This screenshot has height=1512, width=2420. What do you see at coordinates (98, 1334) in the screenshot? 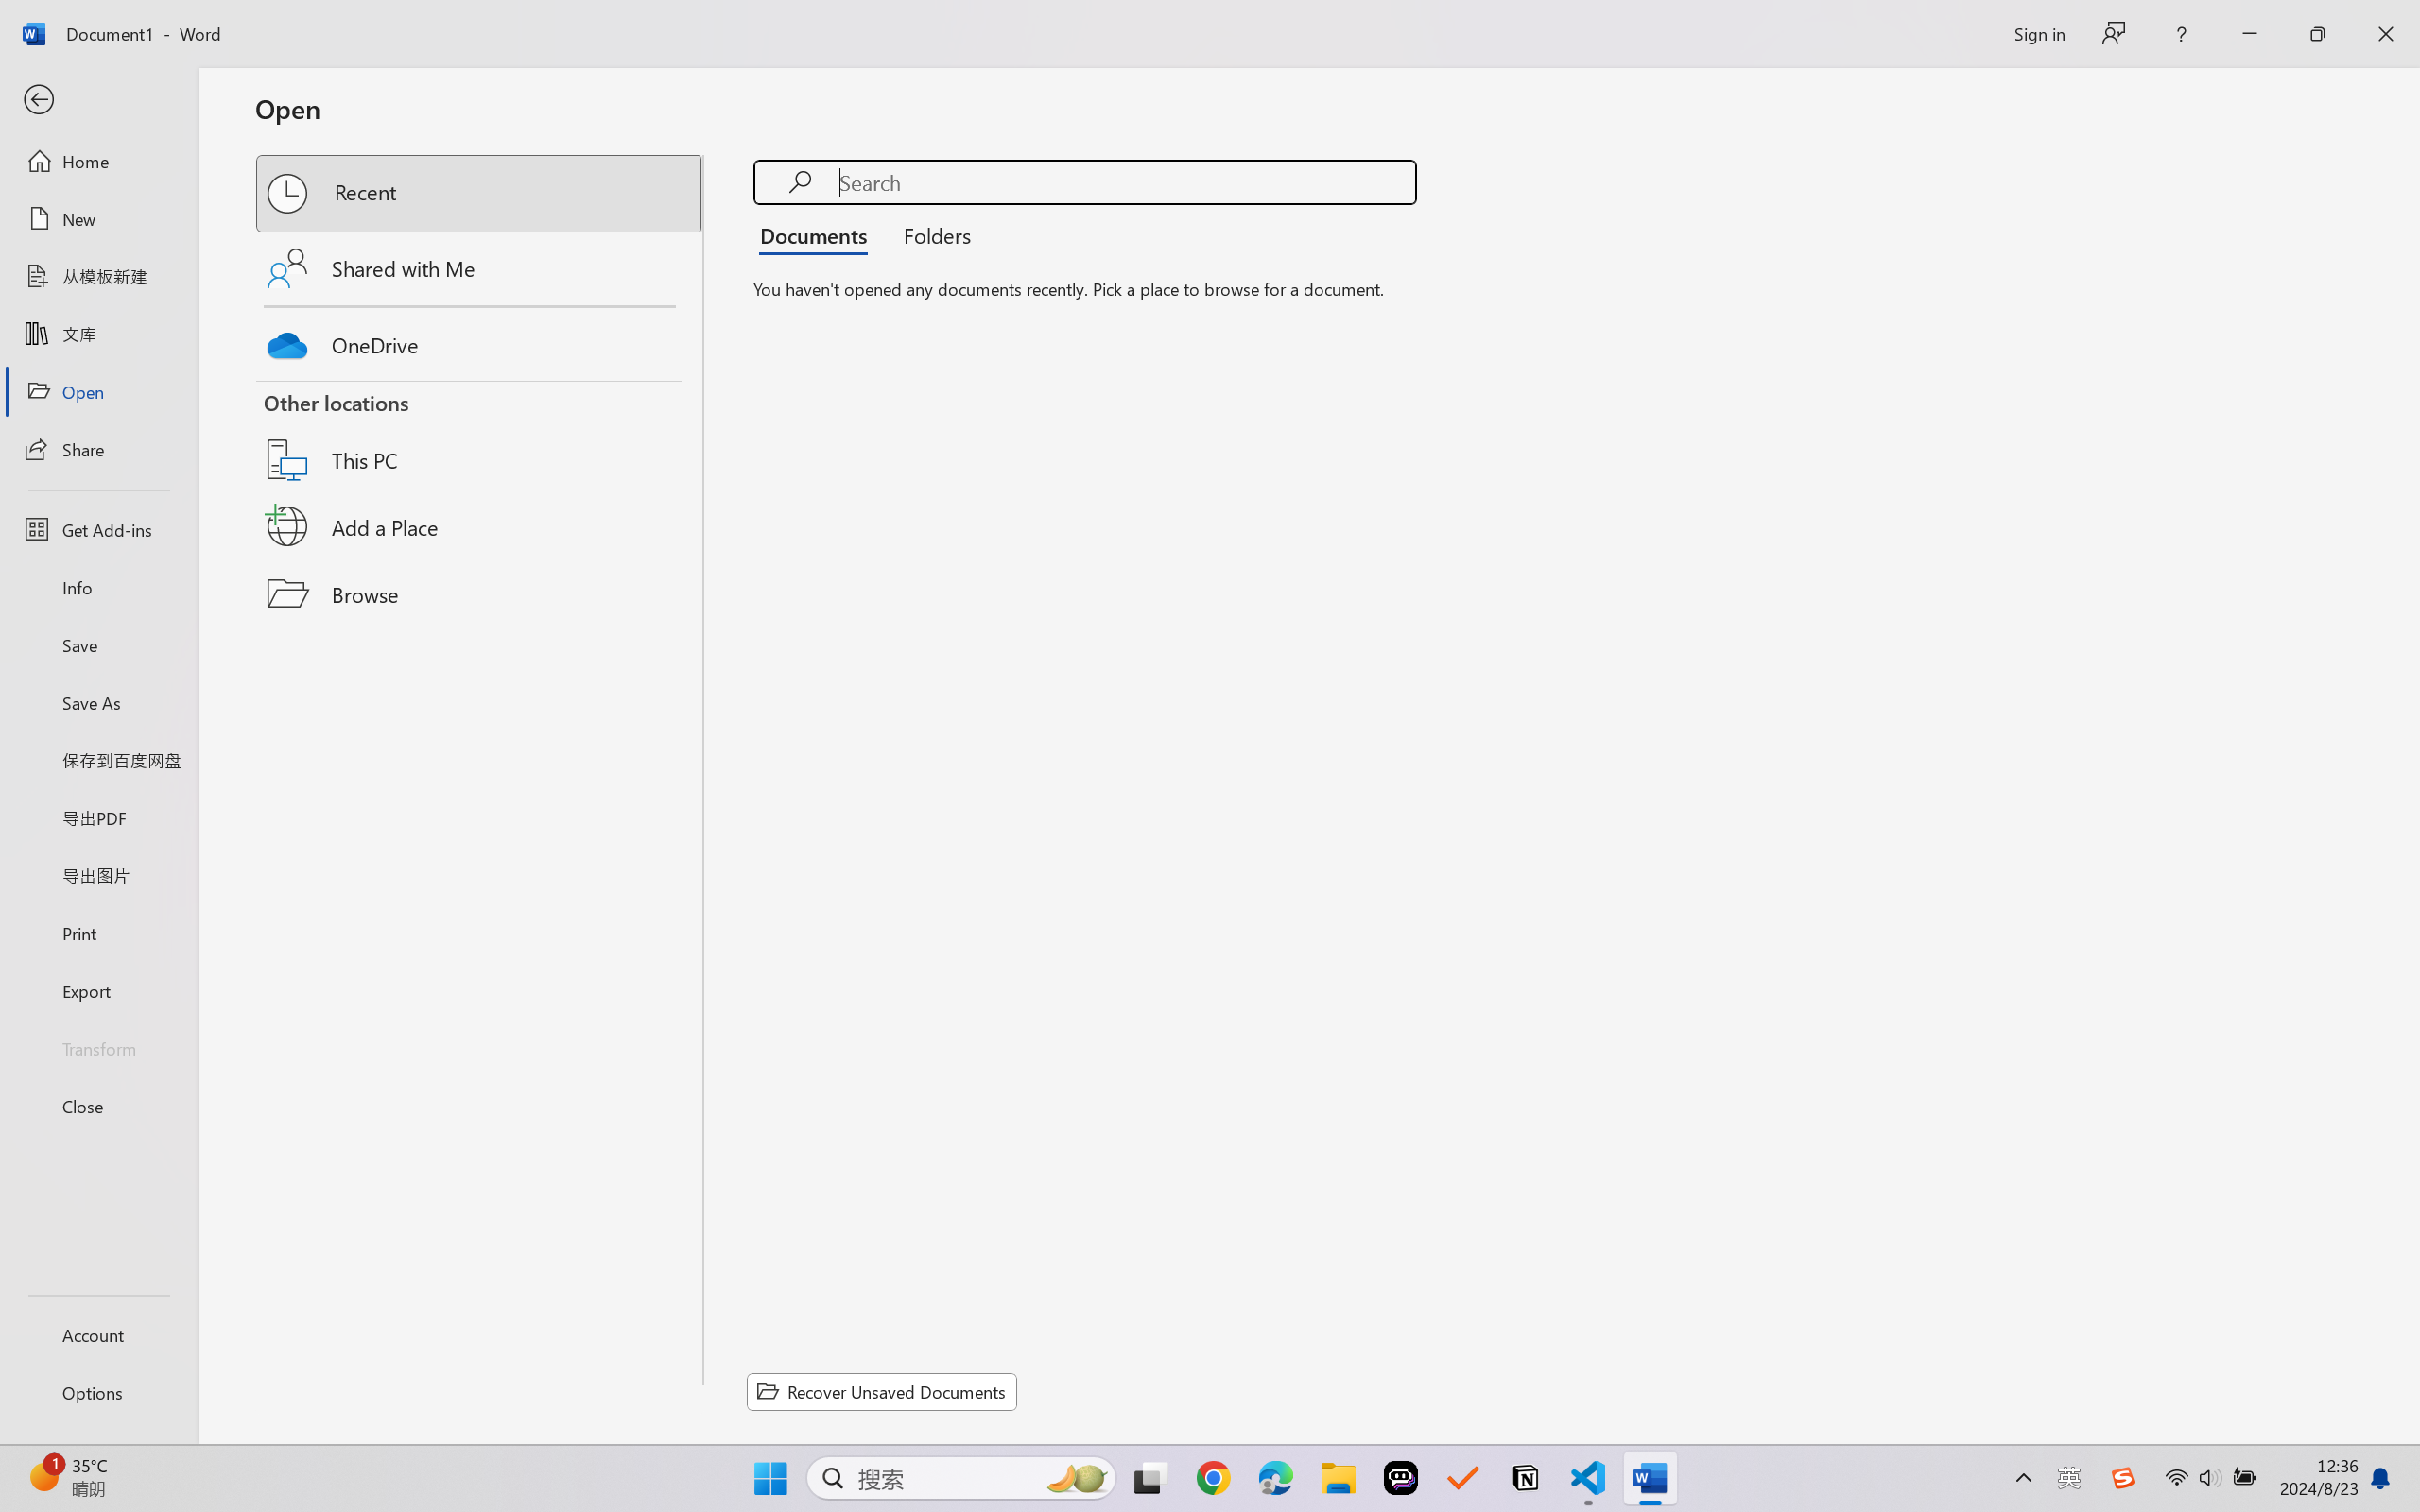
I see `Account` at bounding box center [98, 1334].